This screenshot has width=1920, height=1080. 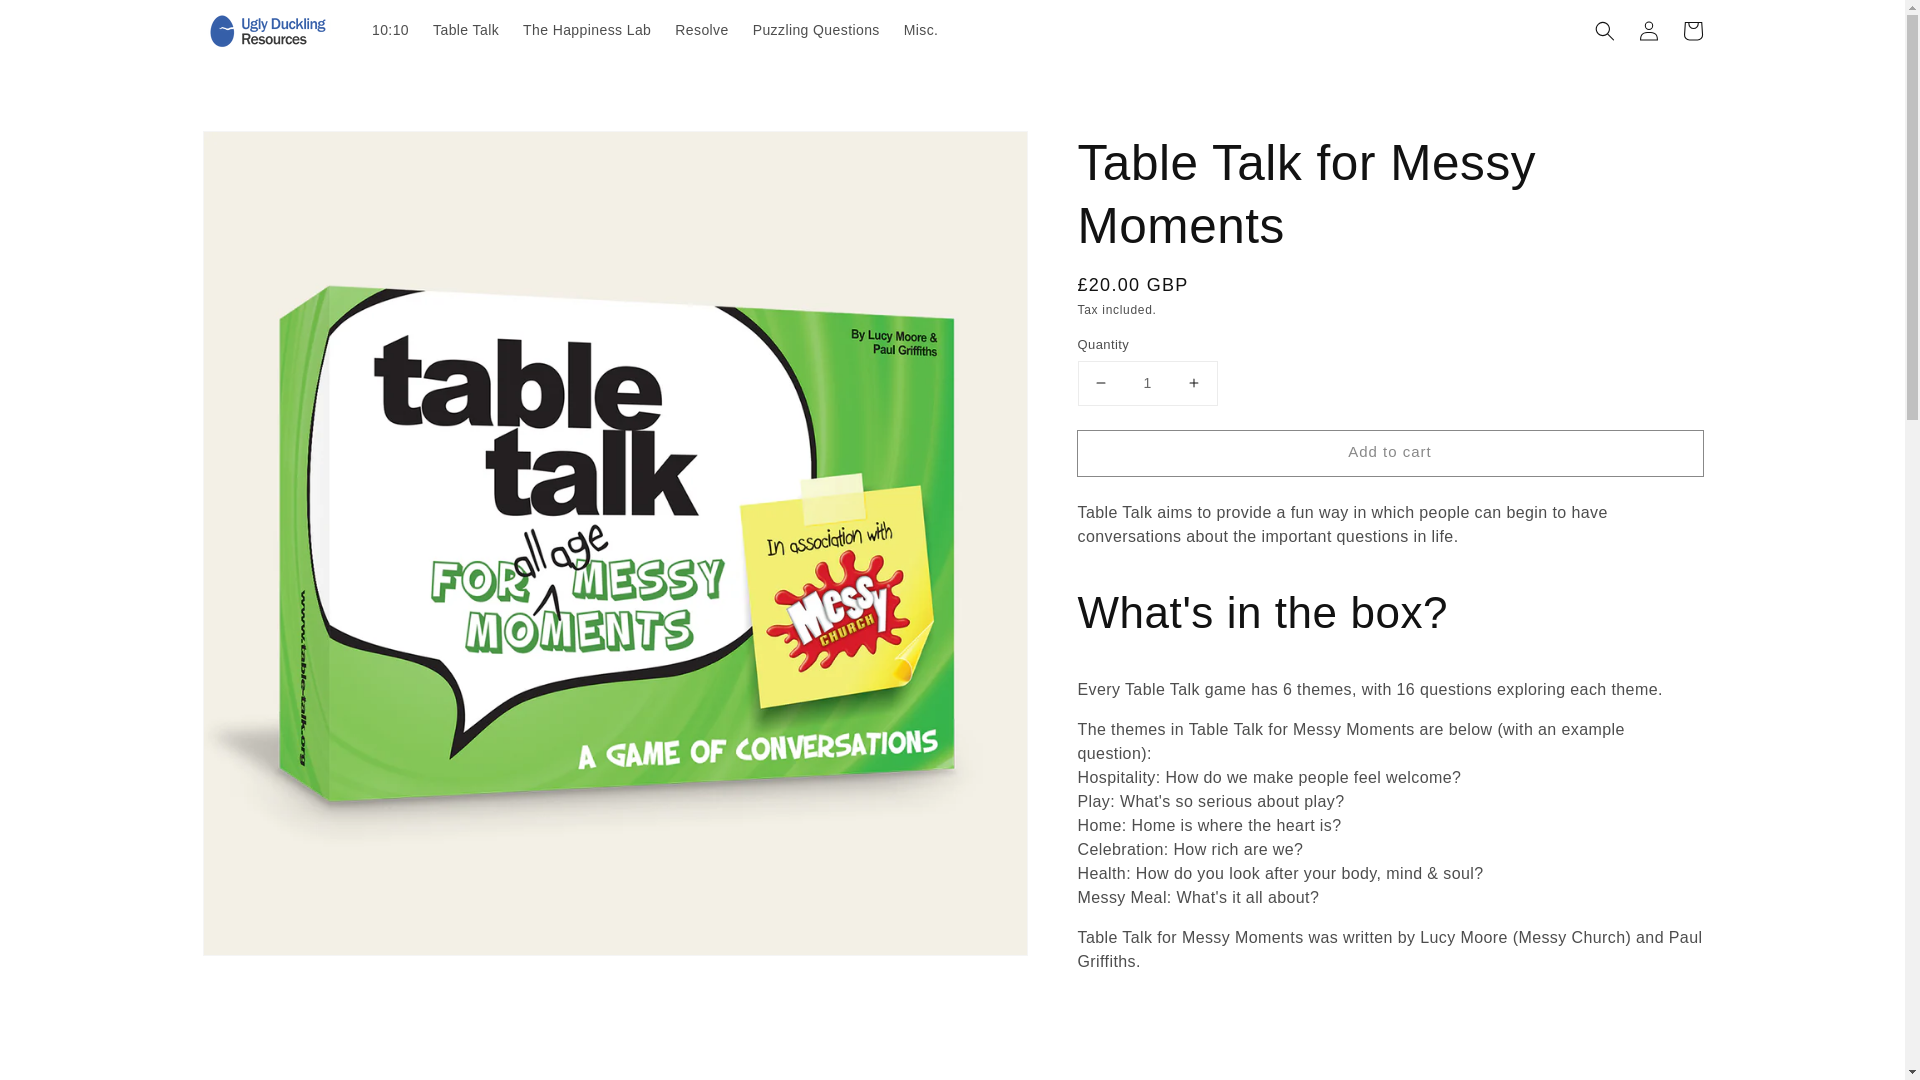 What do you see at coordinates (1100, 383) in the screenshot?
I see `Decrease quantity for Table Talk for Messy Moments` at bounding box center [1100, 383].